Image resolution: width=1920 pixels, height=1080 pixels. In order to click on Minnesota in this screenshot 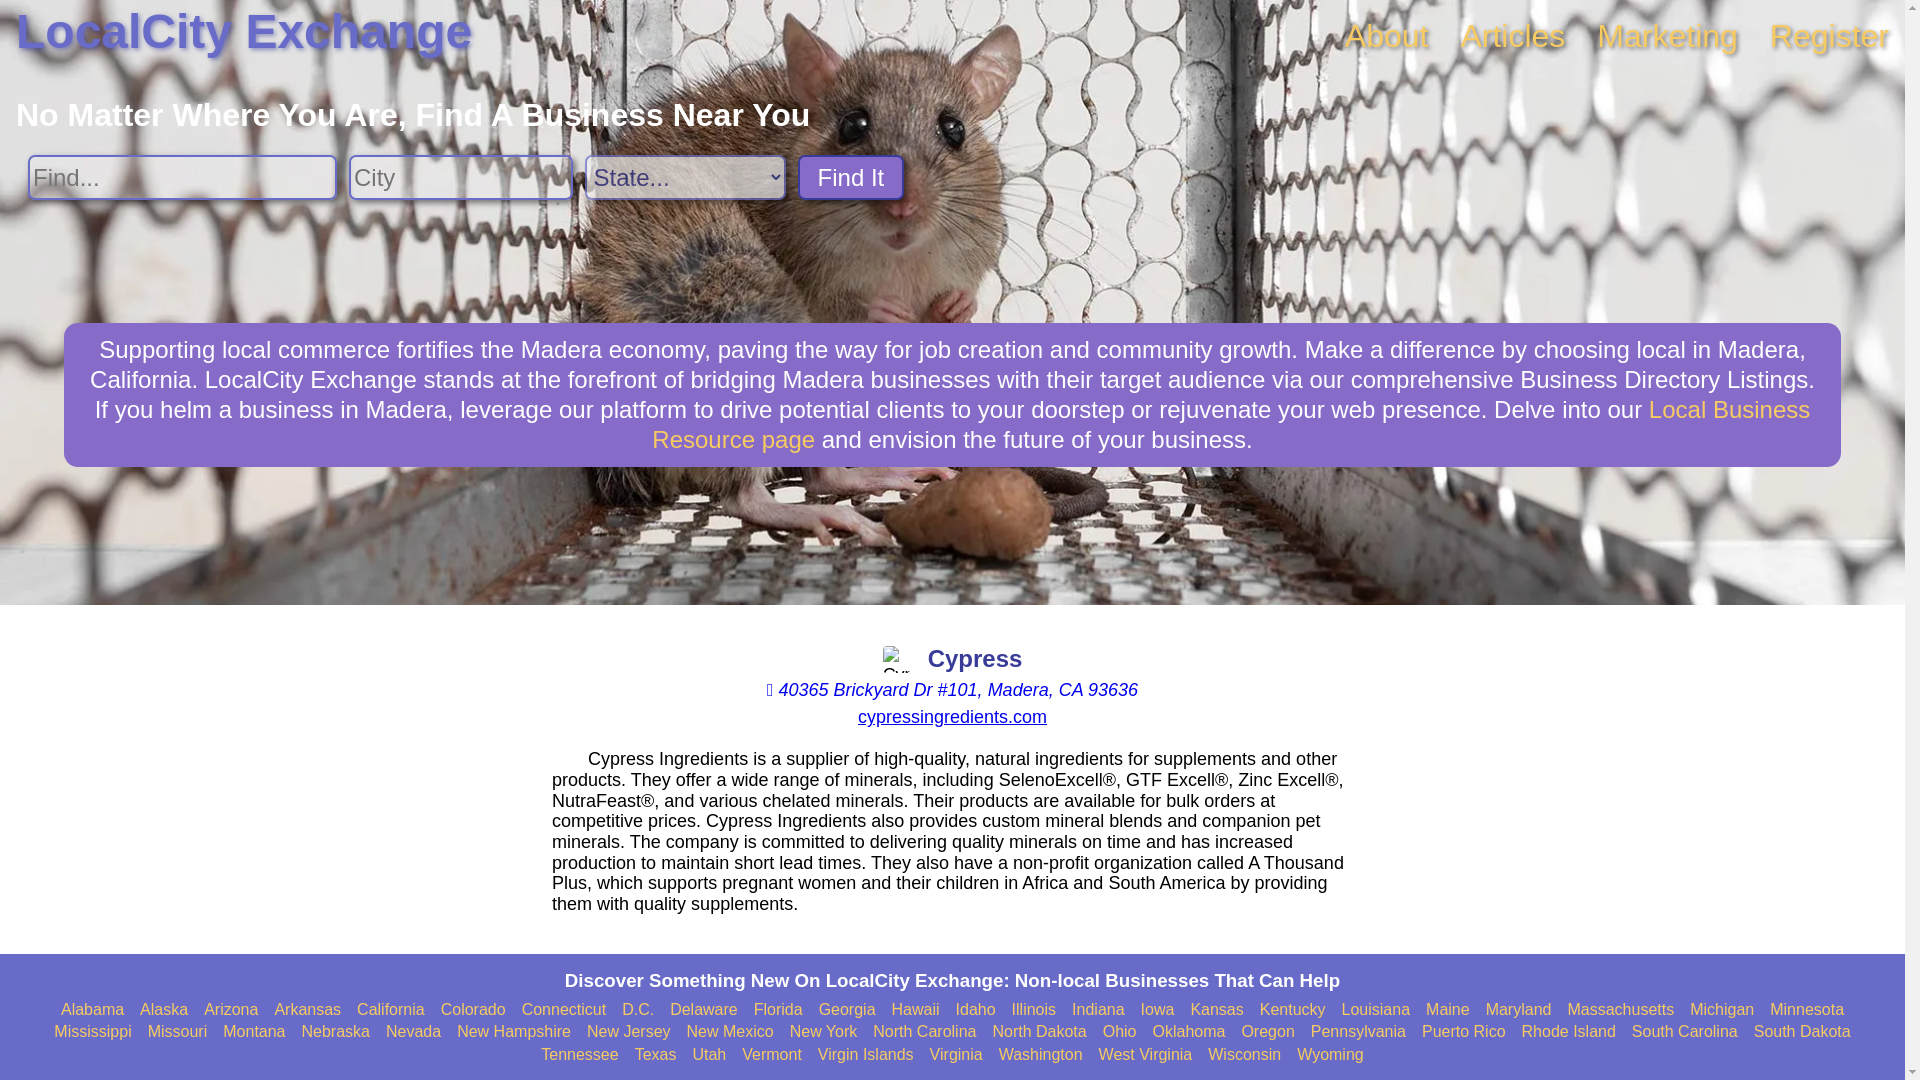, I will do `click(1806, 1010)`.